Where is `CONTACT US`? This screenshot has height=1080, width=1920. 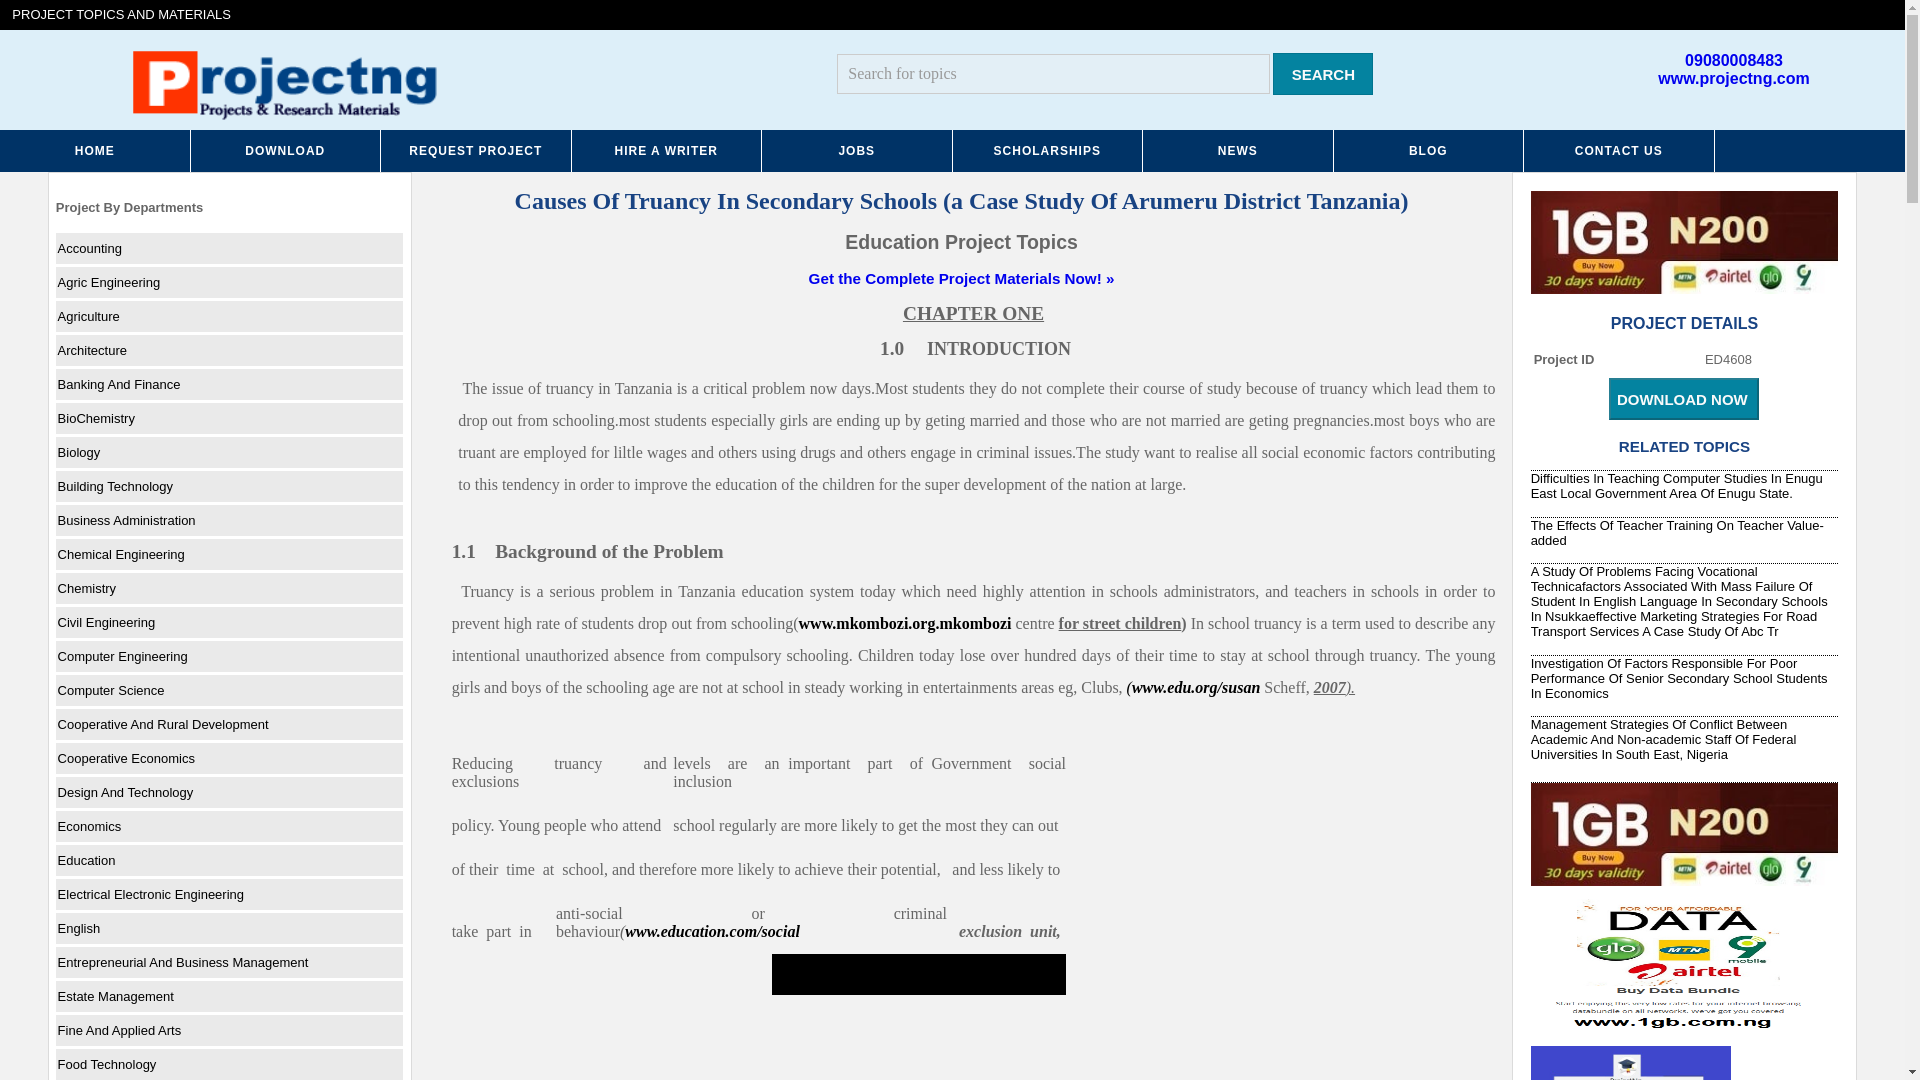 CONTACT US is located at coordinates (1619, 150).